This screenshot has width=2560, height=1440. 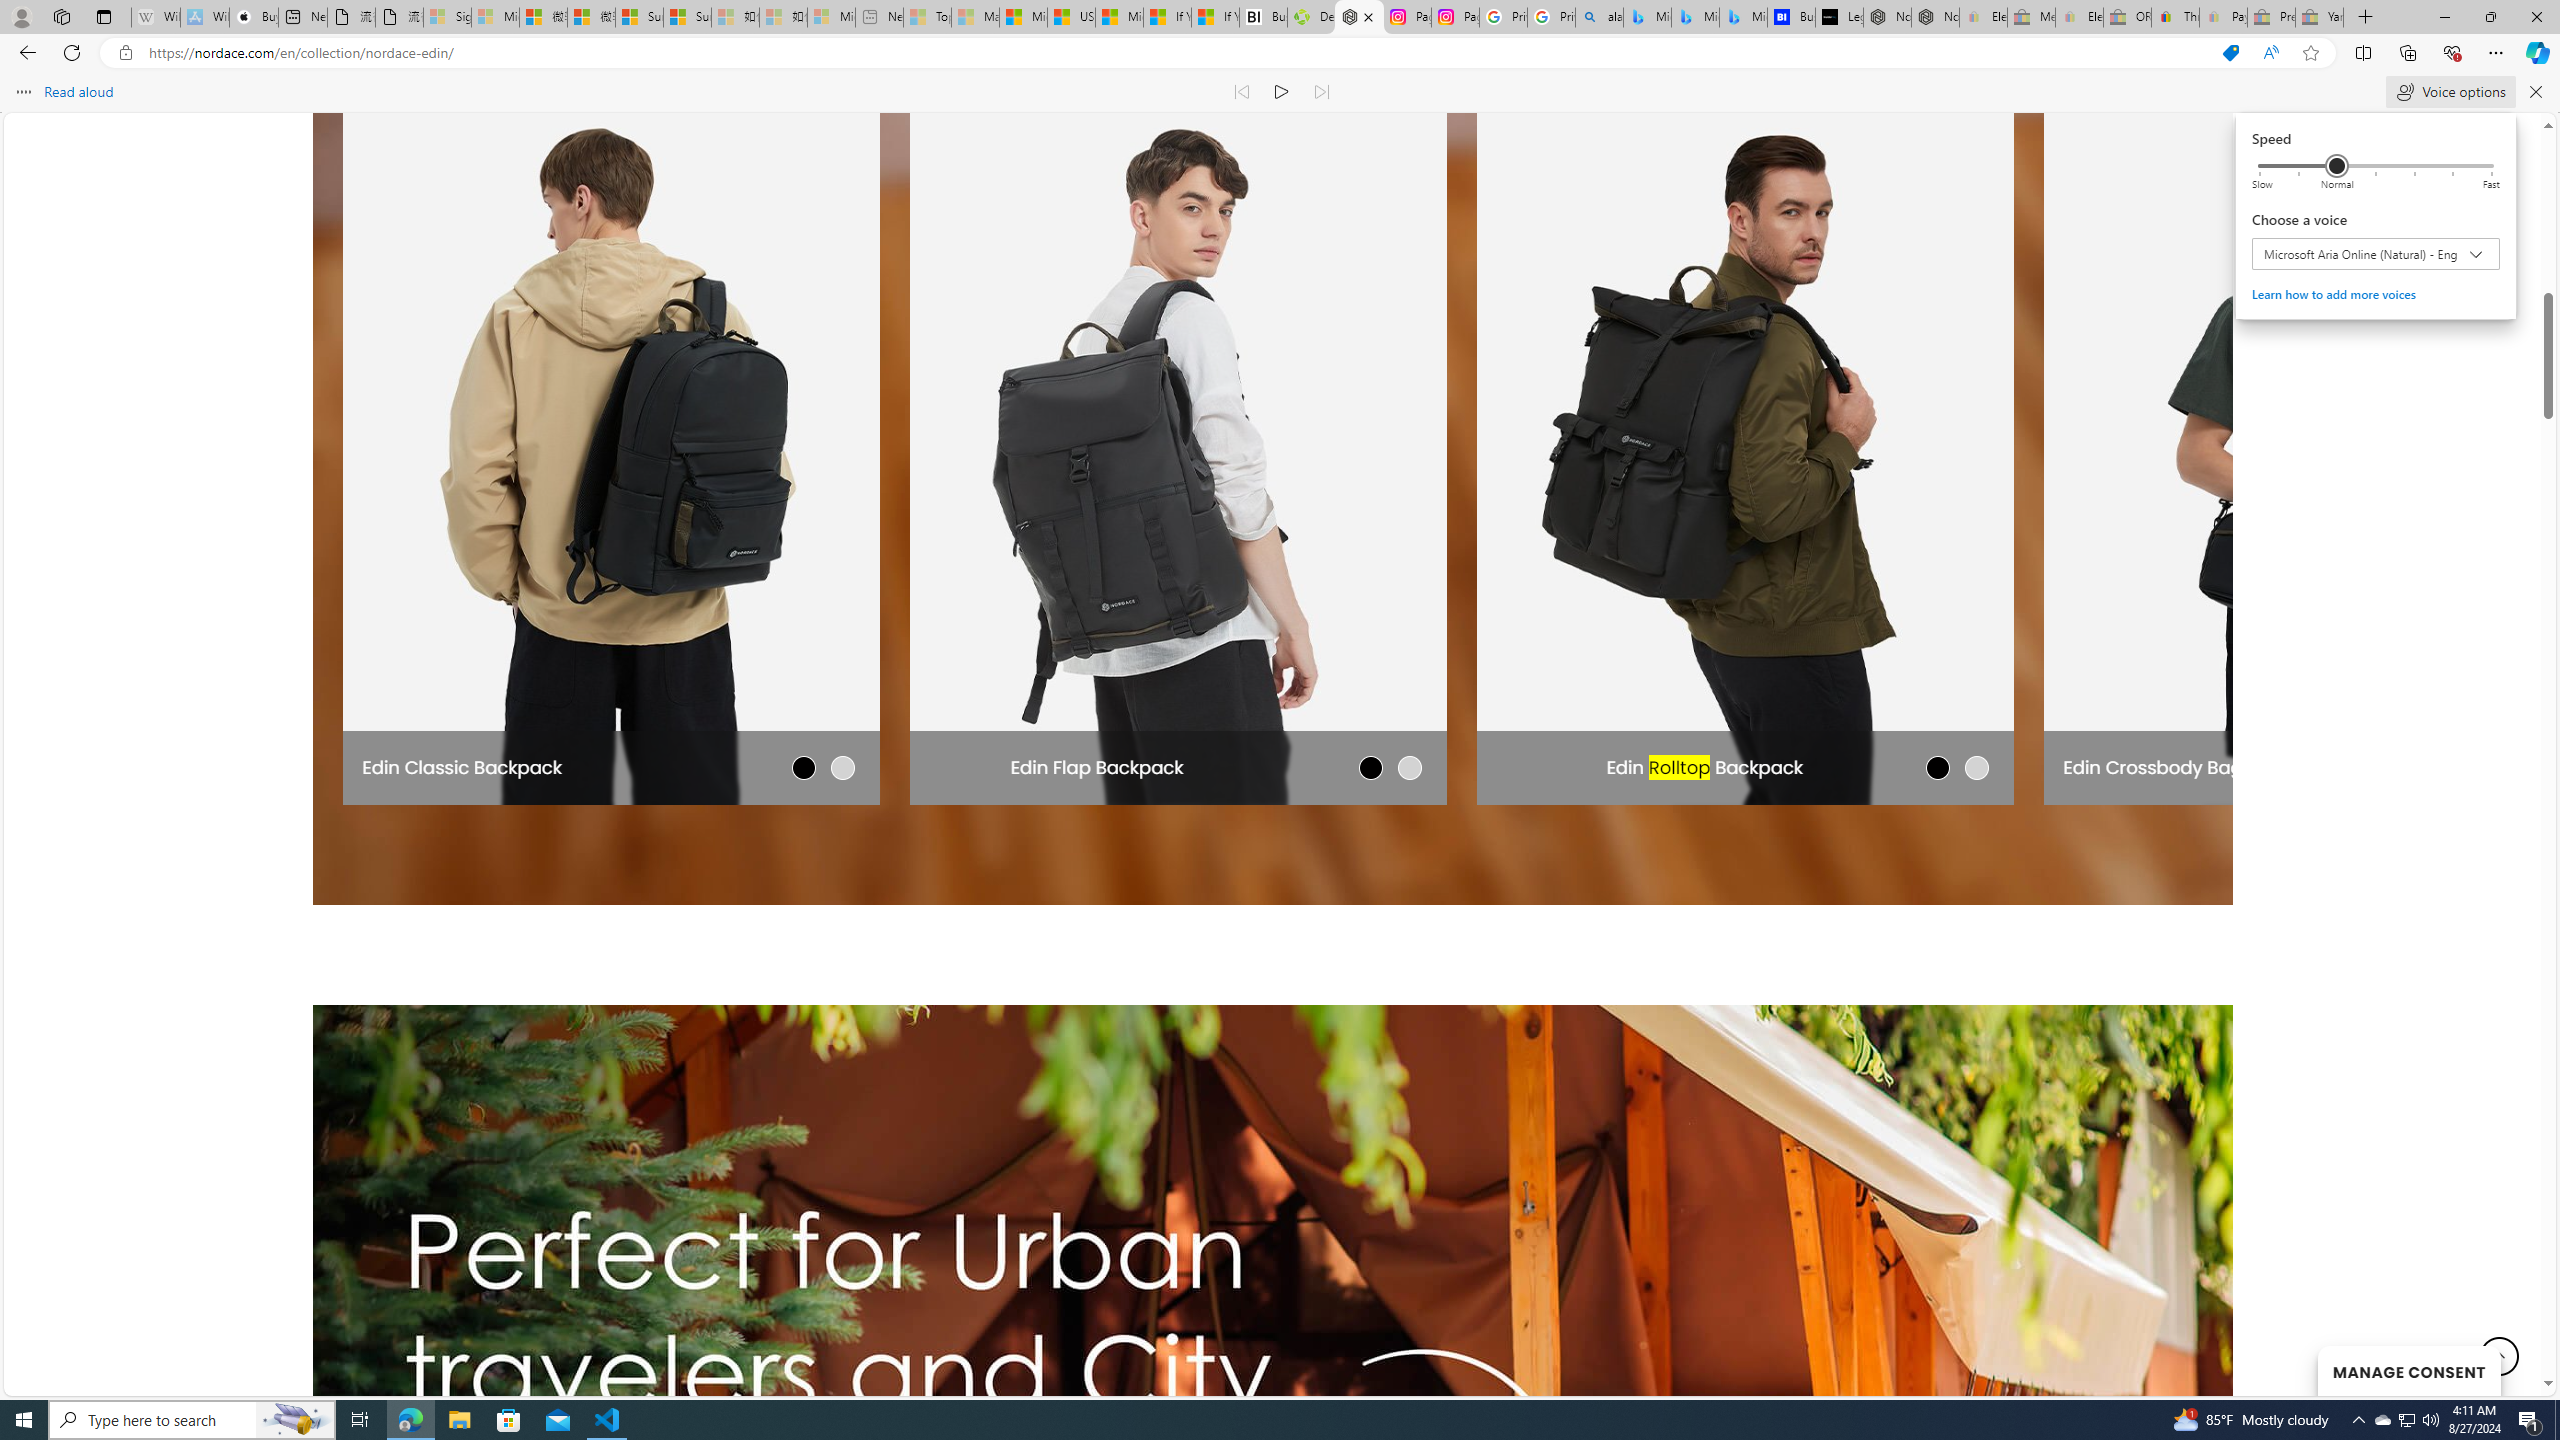 I want to click on Continue to read aloud (Ctrl+Shift+U), so click(x=1282, y=92).